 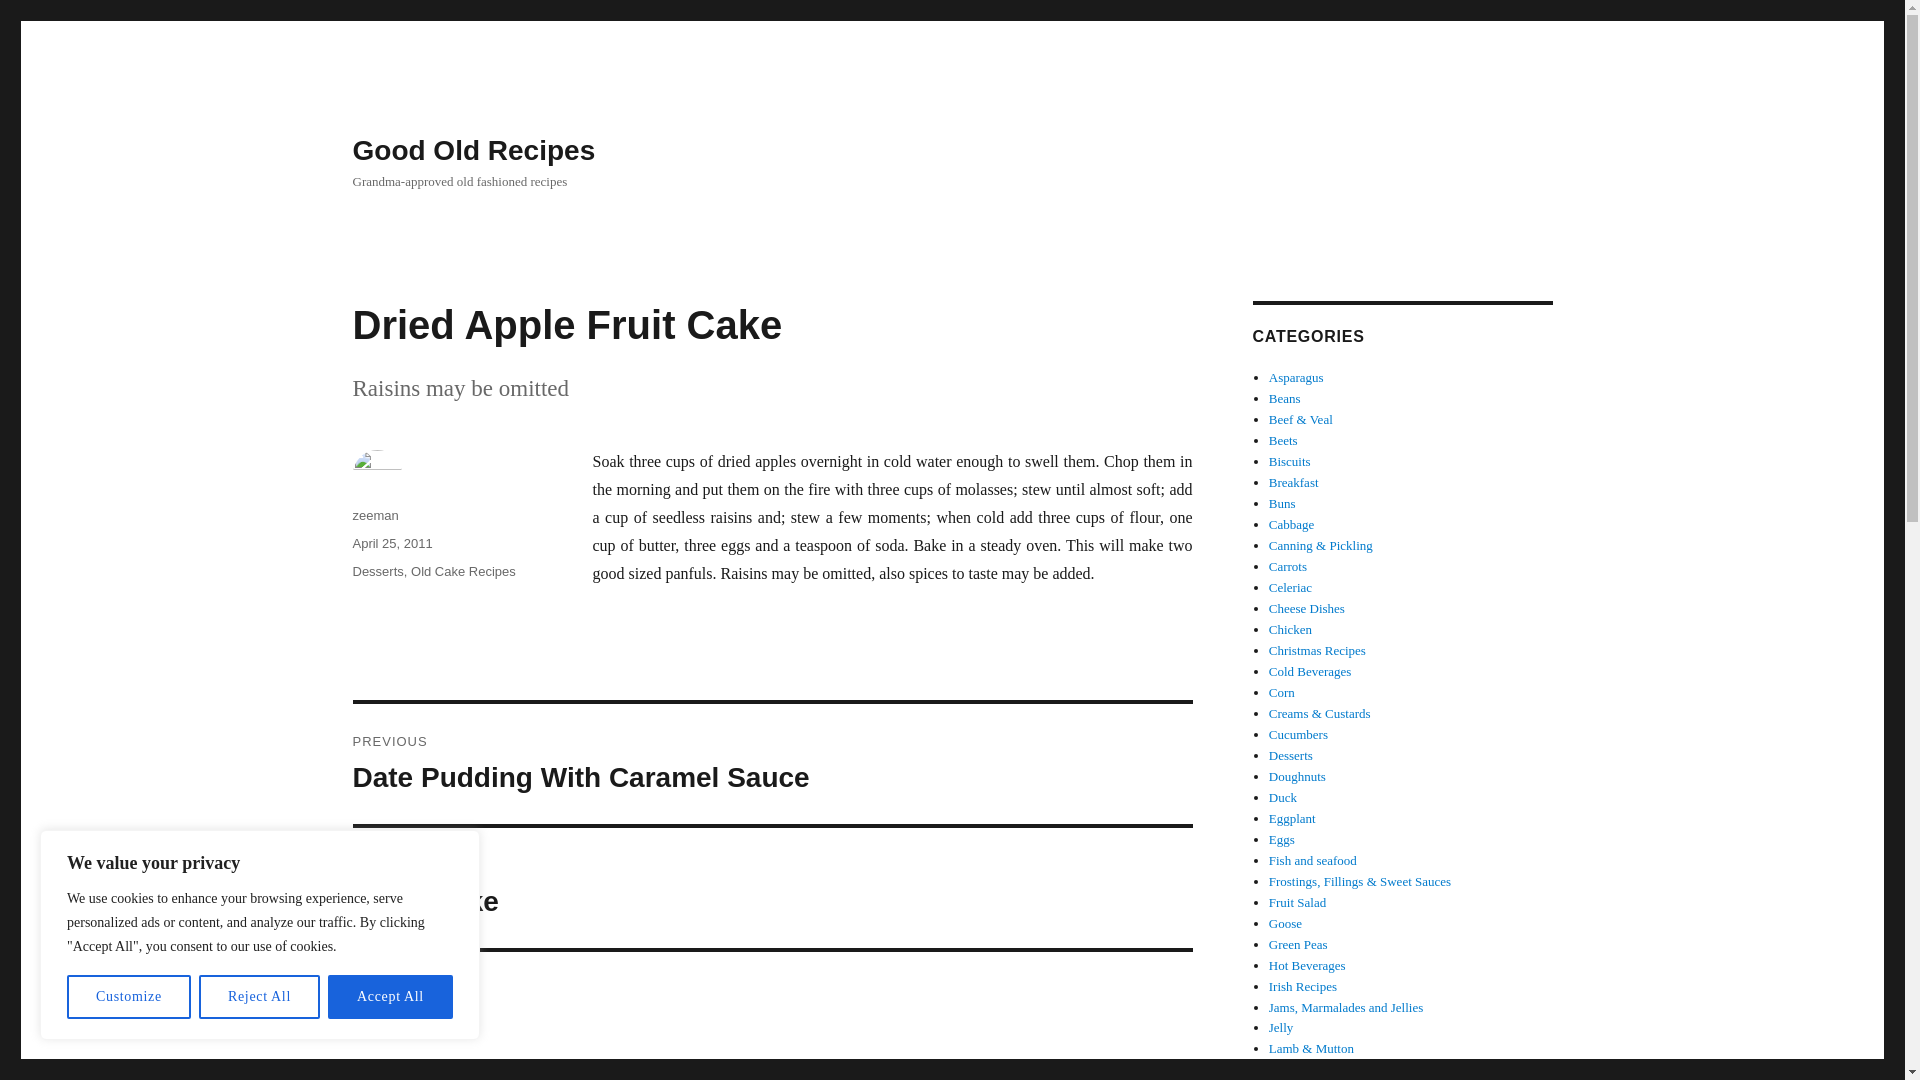 I want to click on Customize, so click(x=463, y=570).